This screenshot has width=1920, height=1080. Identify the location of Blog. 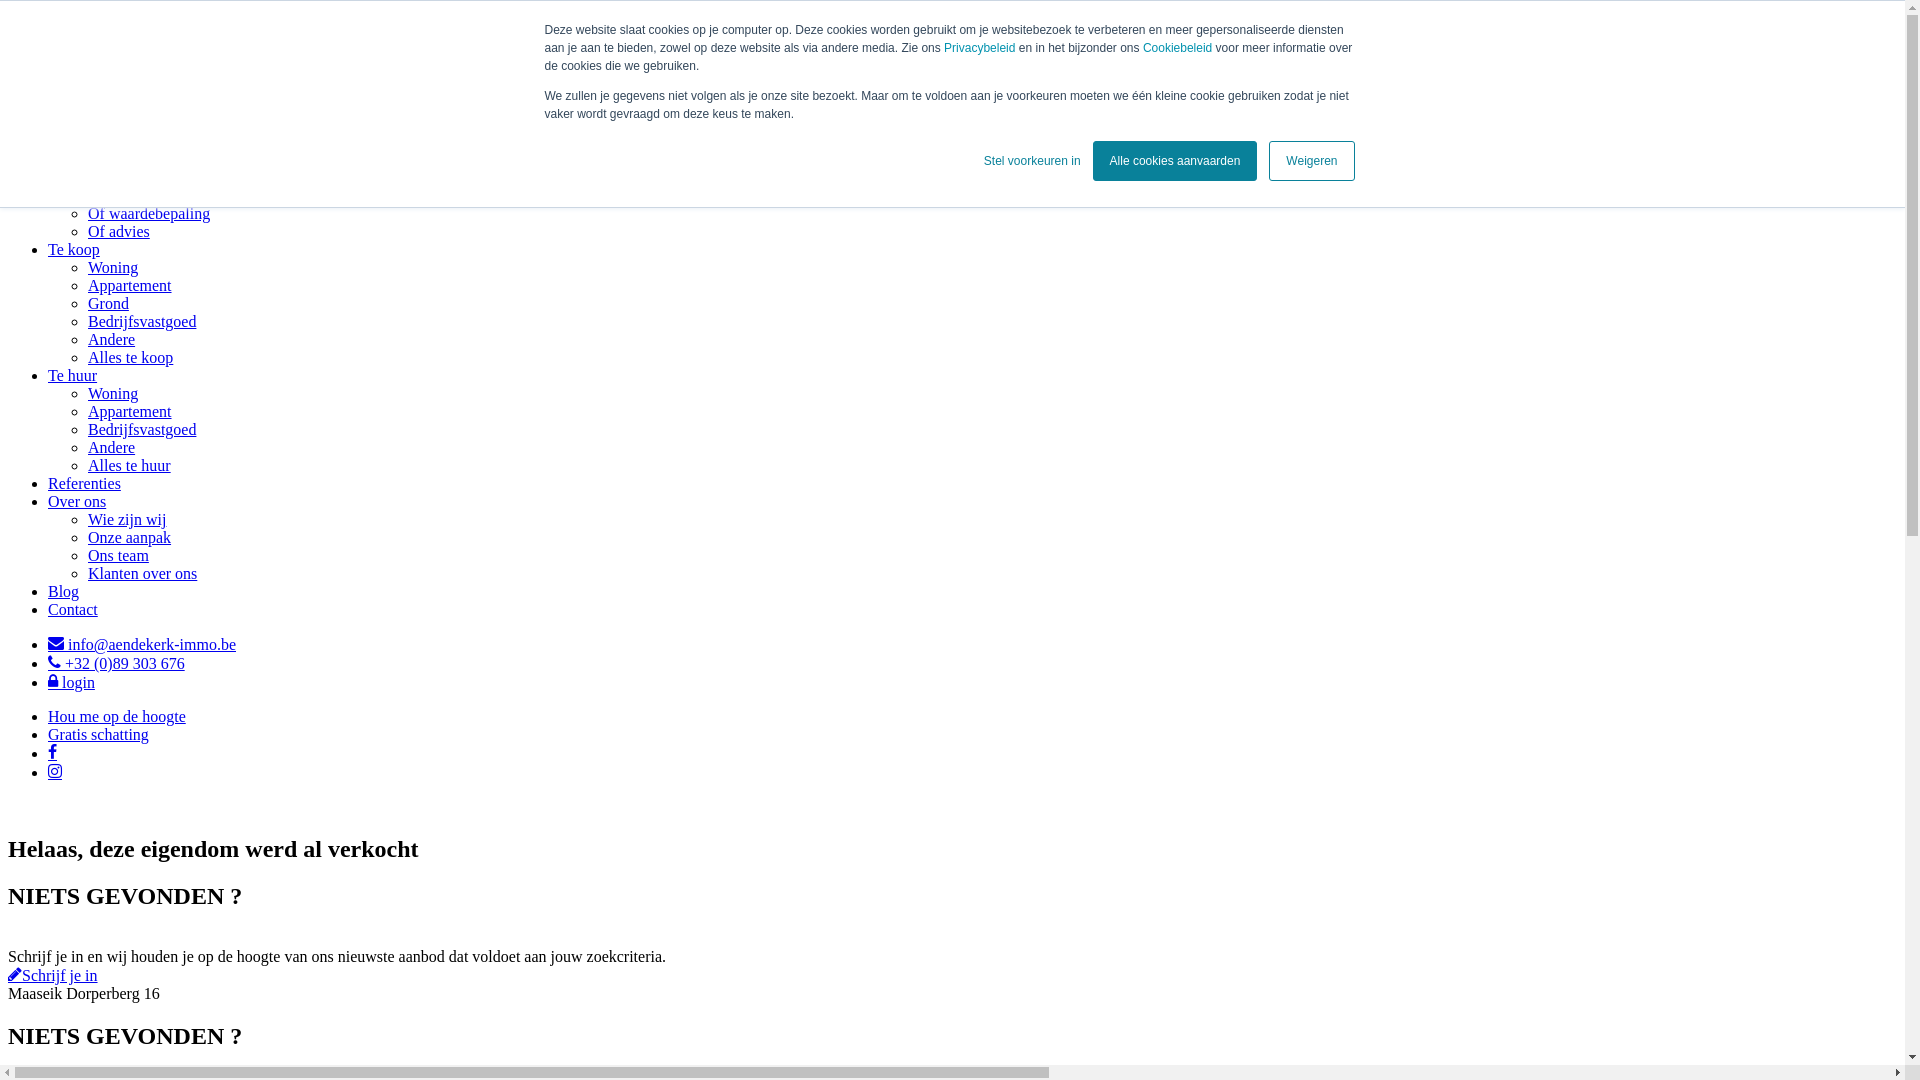
(64, 592).